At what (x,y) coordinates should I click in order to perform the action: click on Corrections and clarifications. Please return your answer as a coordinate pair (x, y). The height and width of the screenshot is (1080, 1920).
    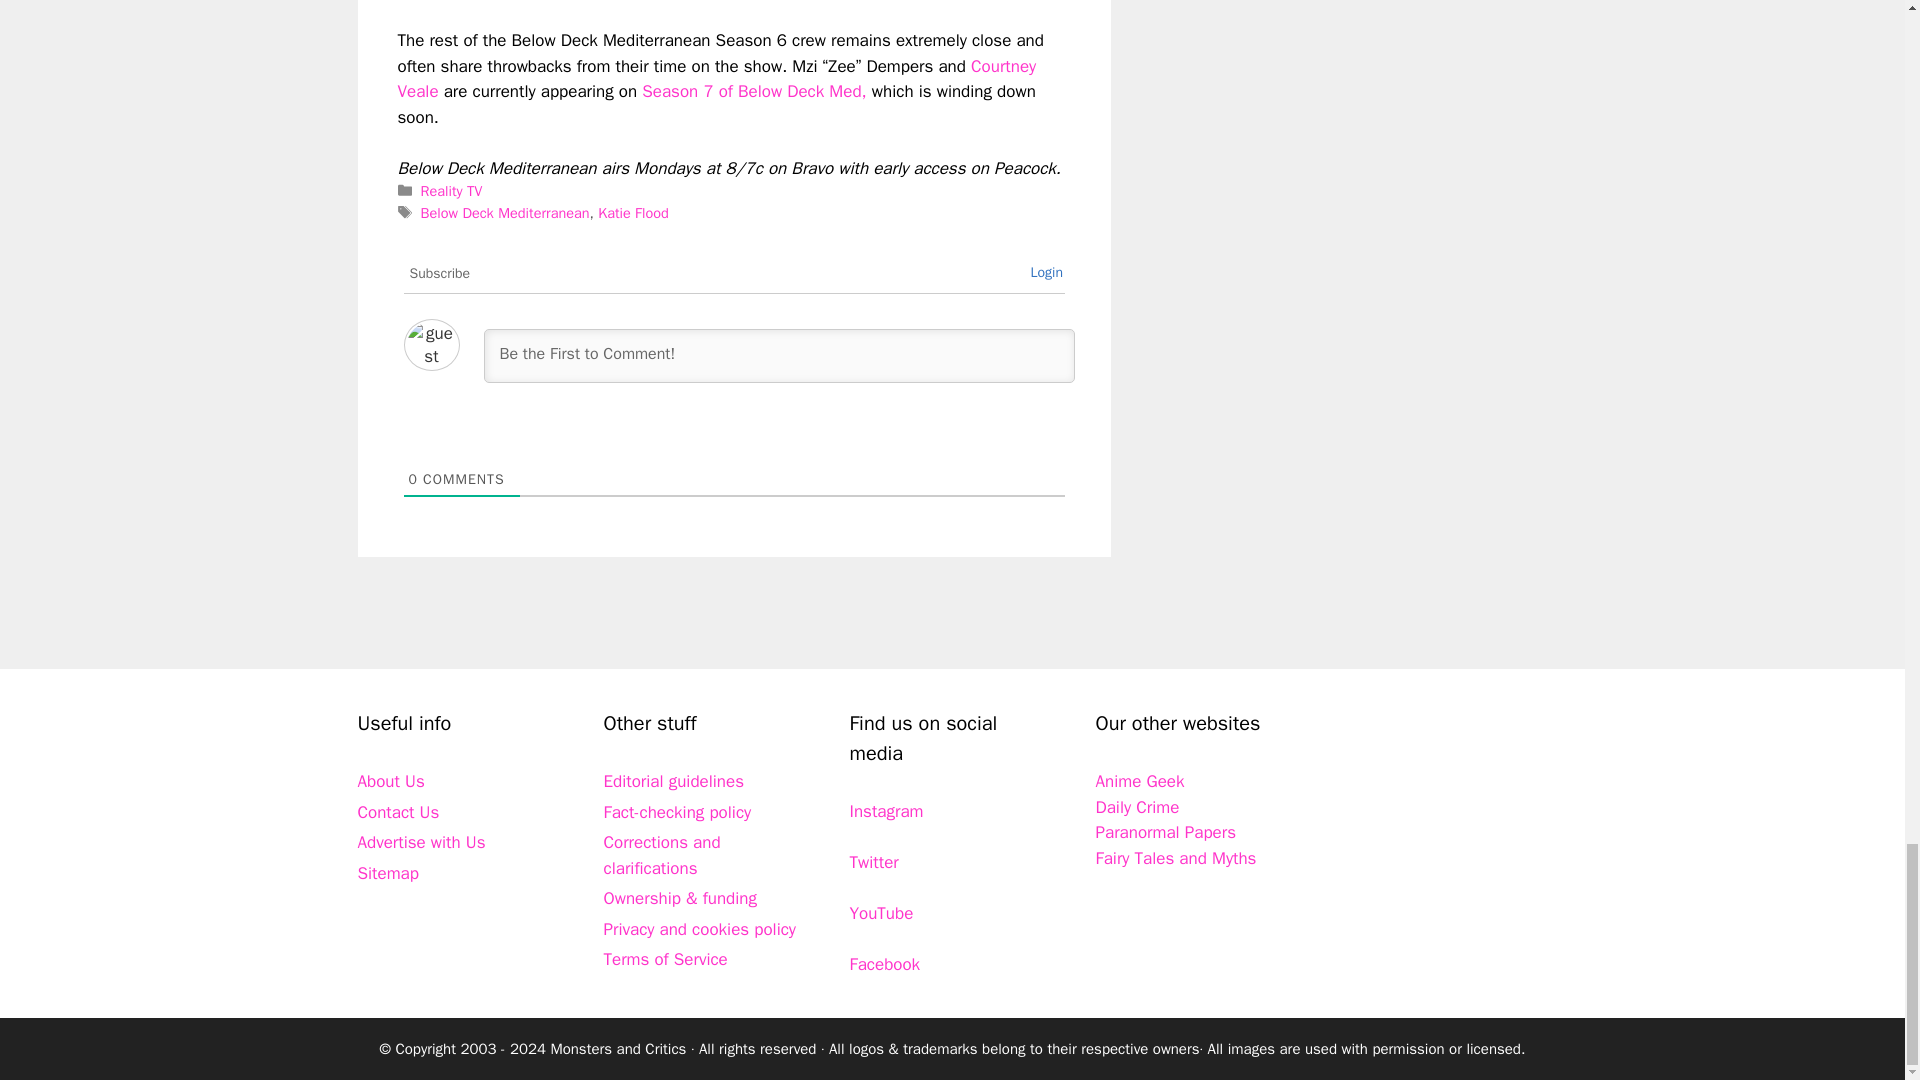
    Looking at the image, I should click on (662, 855).